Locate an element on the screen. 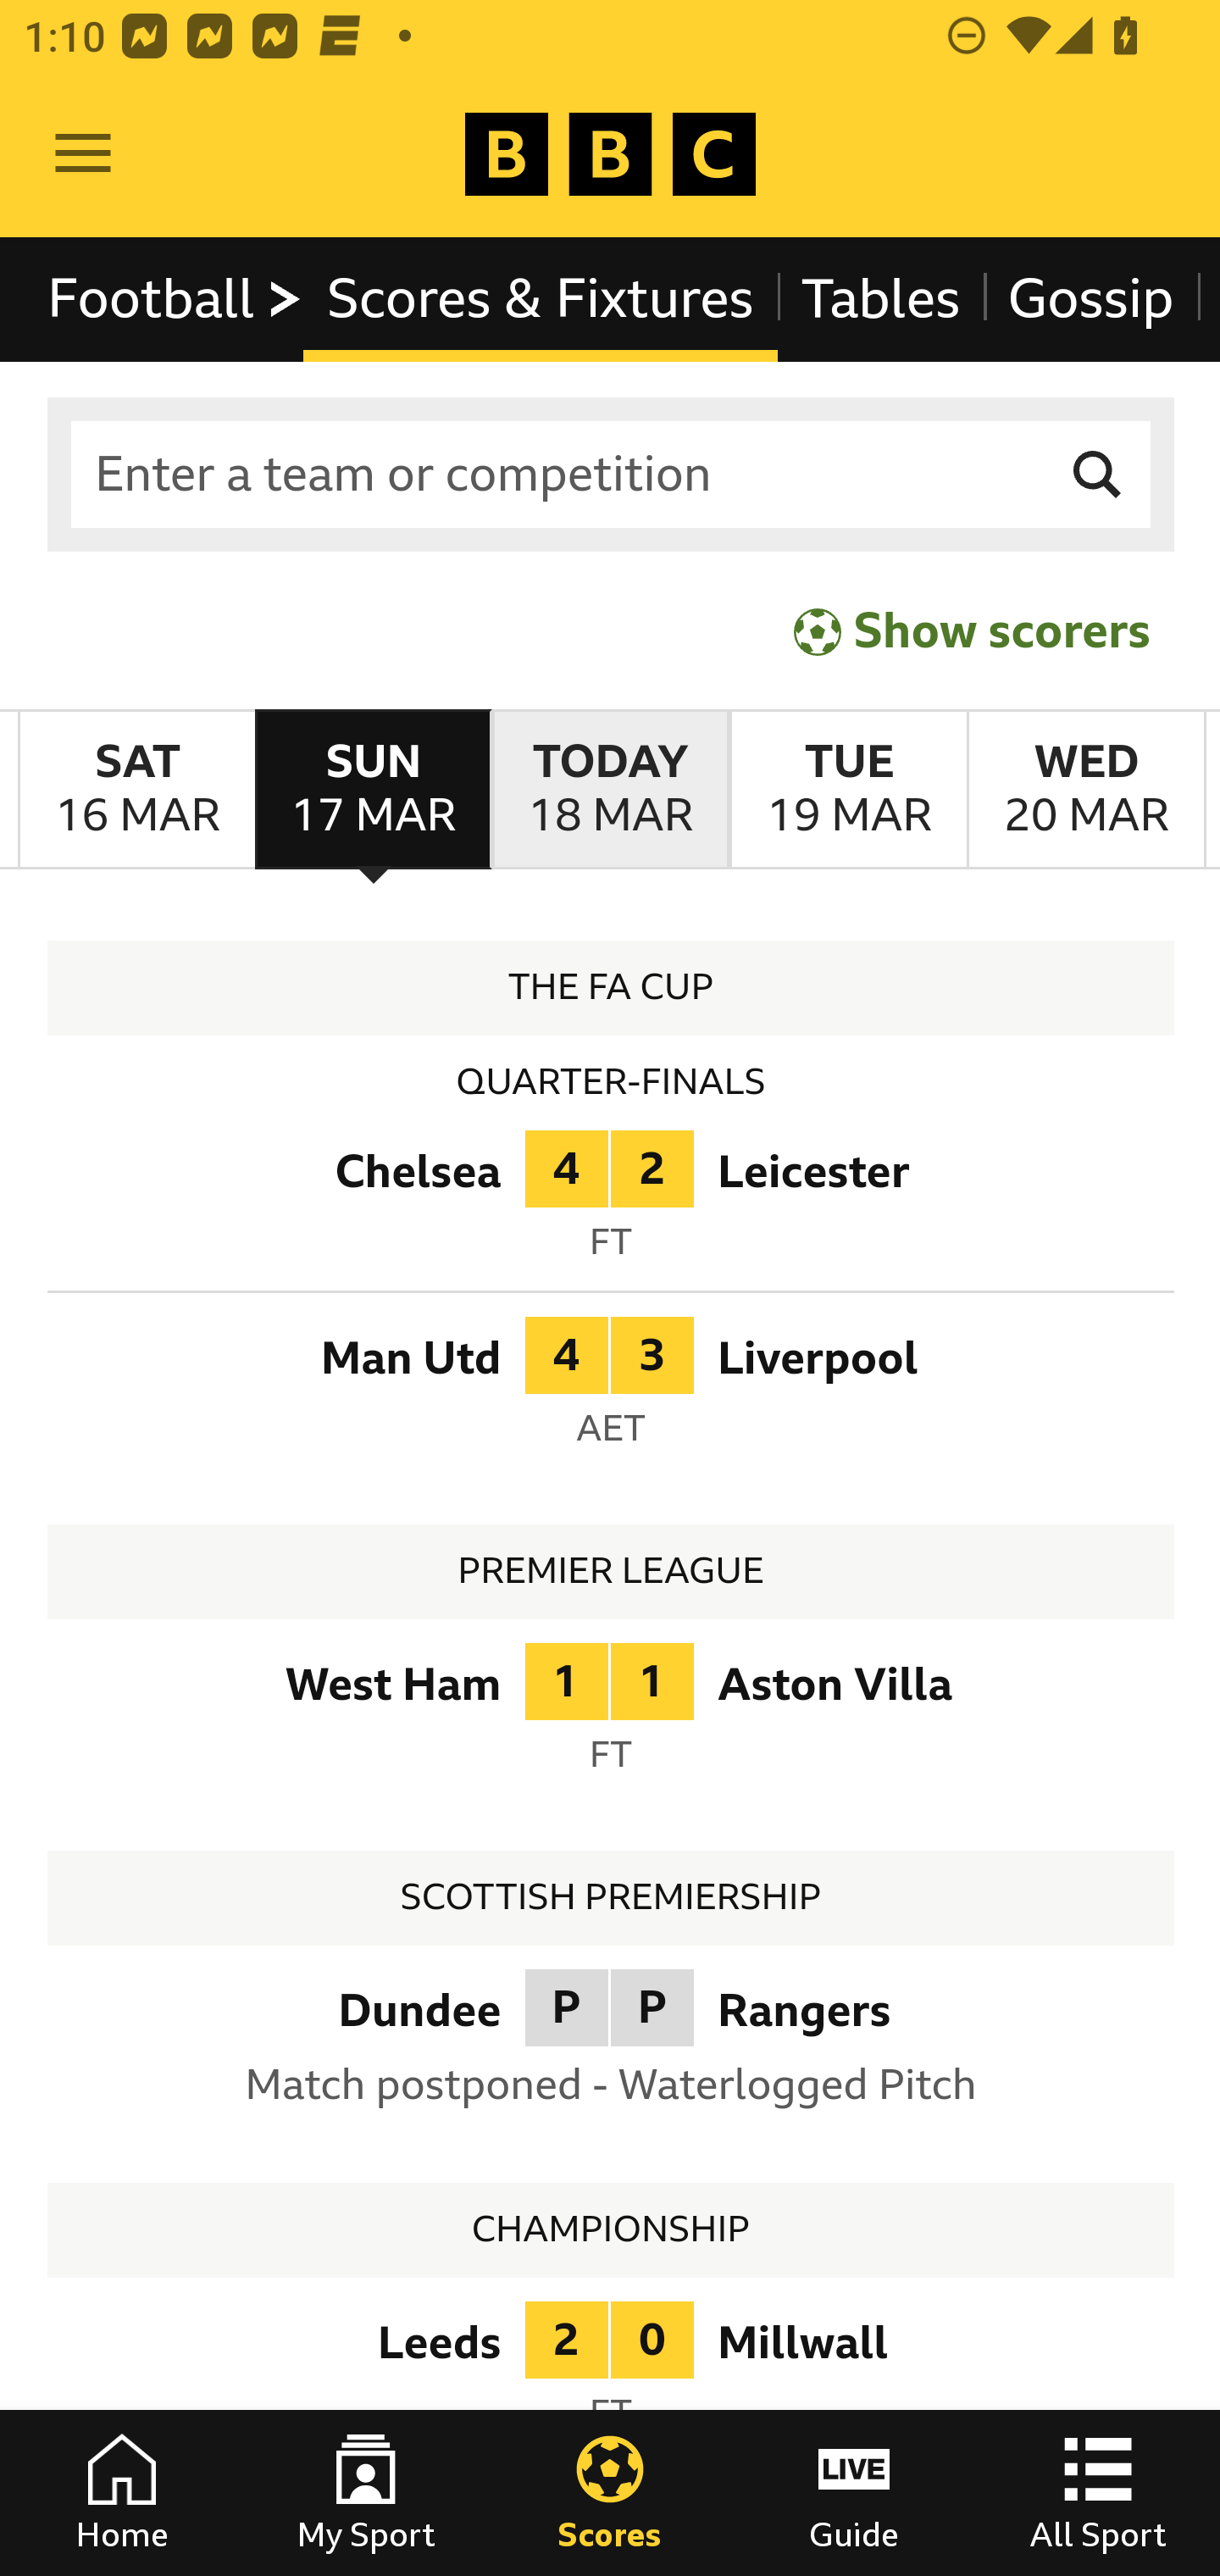  My Sport is located at coordinates (366, 2493).